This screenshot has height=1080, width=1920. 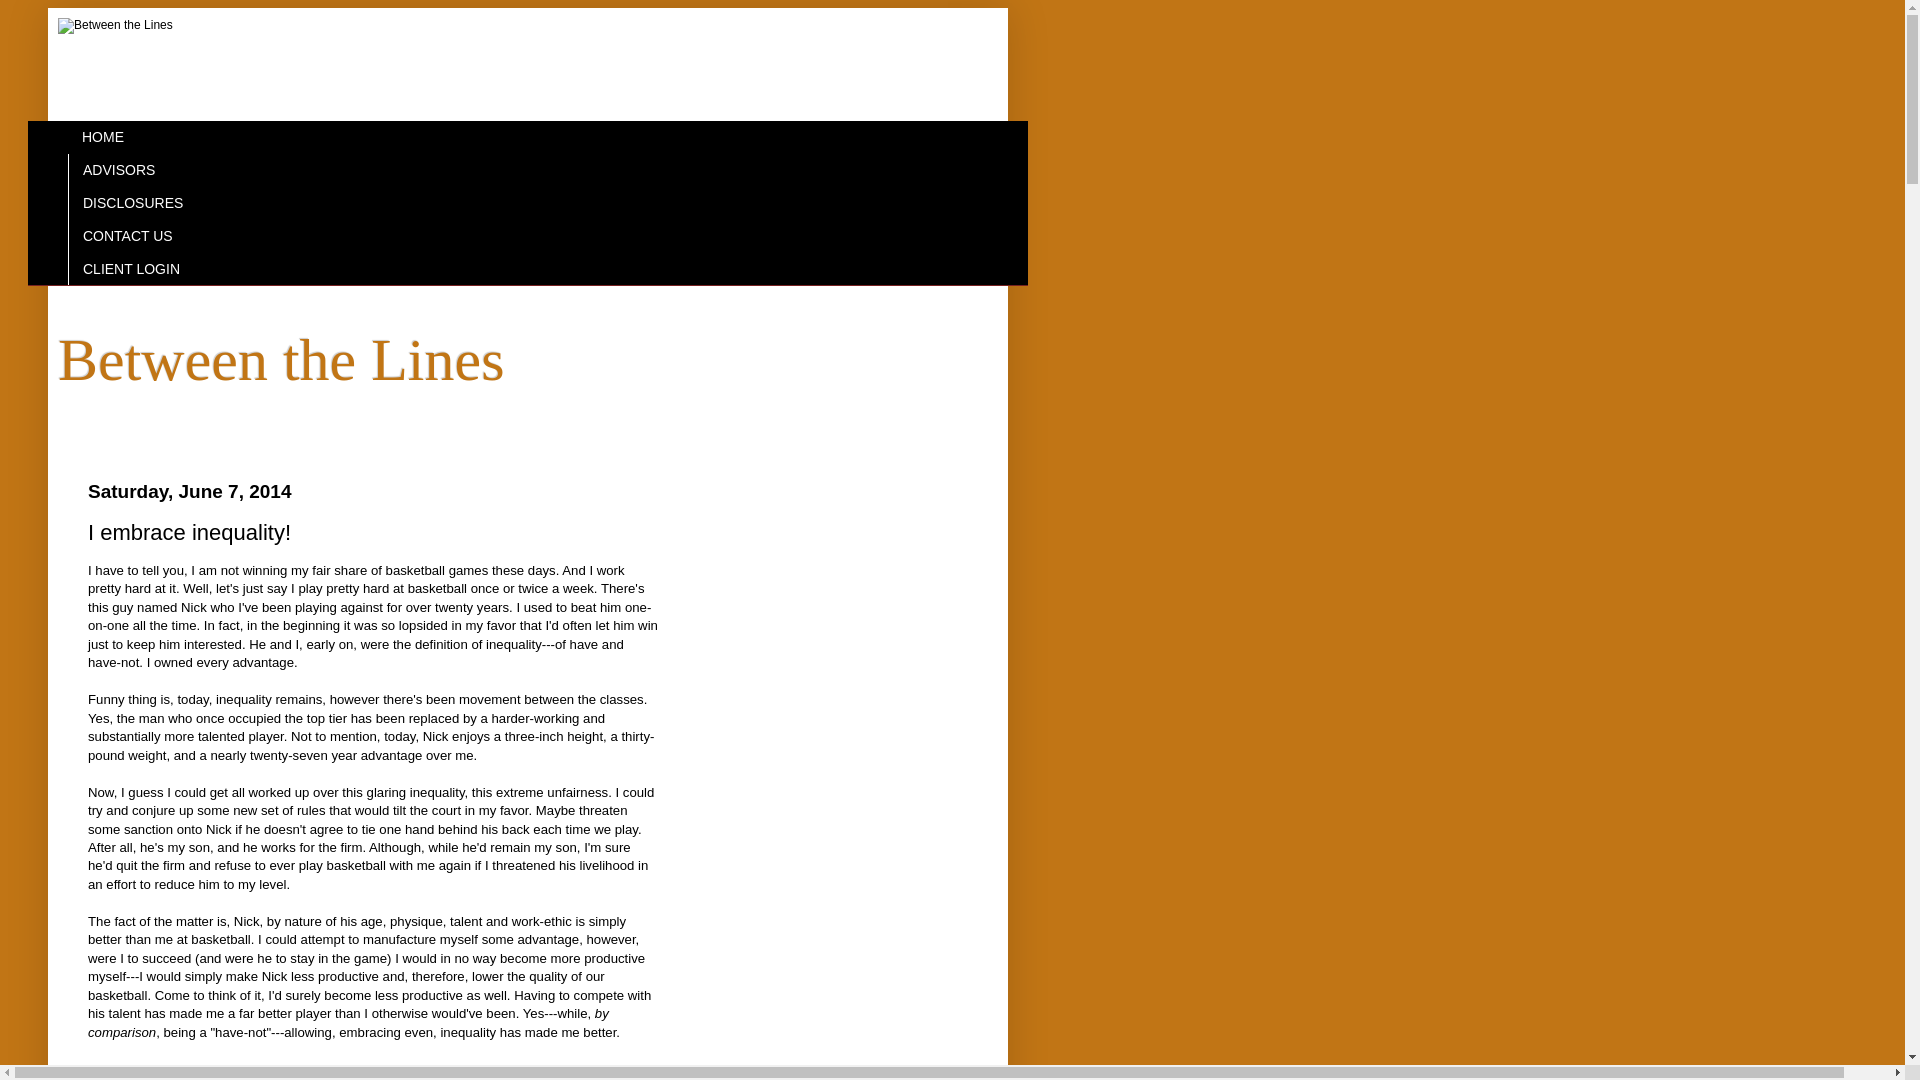 What do you see at coordinates (132, 203) in the screenshot?
I see `DISCLOSURES` at bounding box center [132, 203].